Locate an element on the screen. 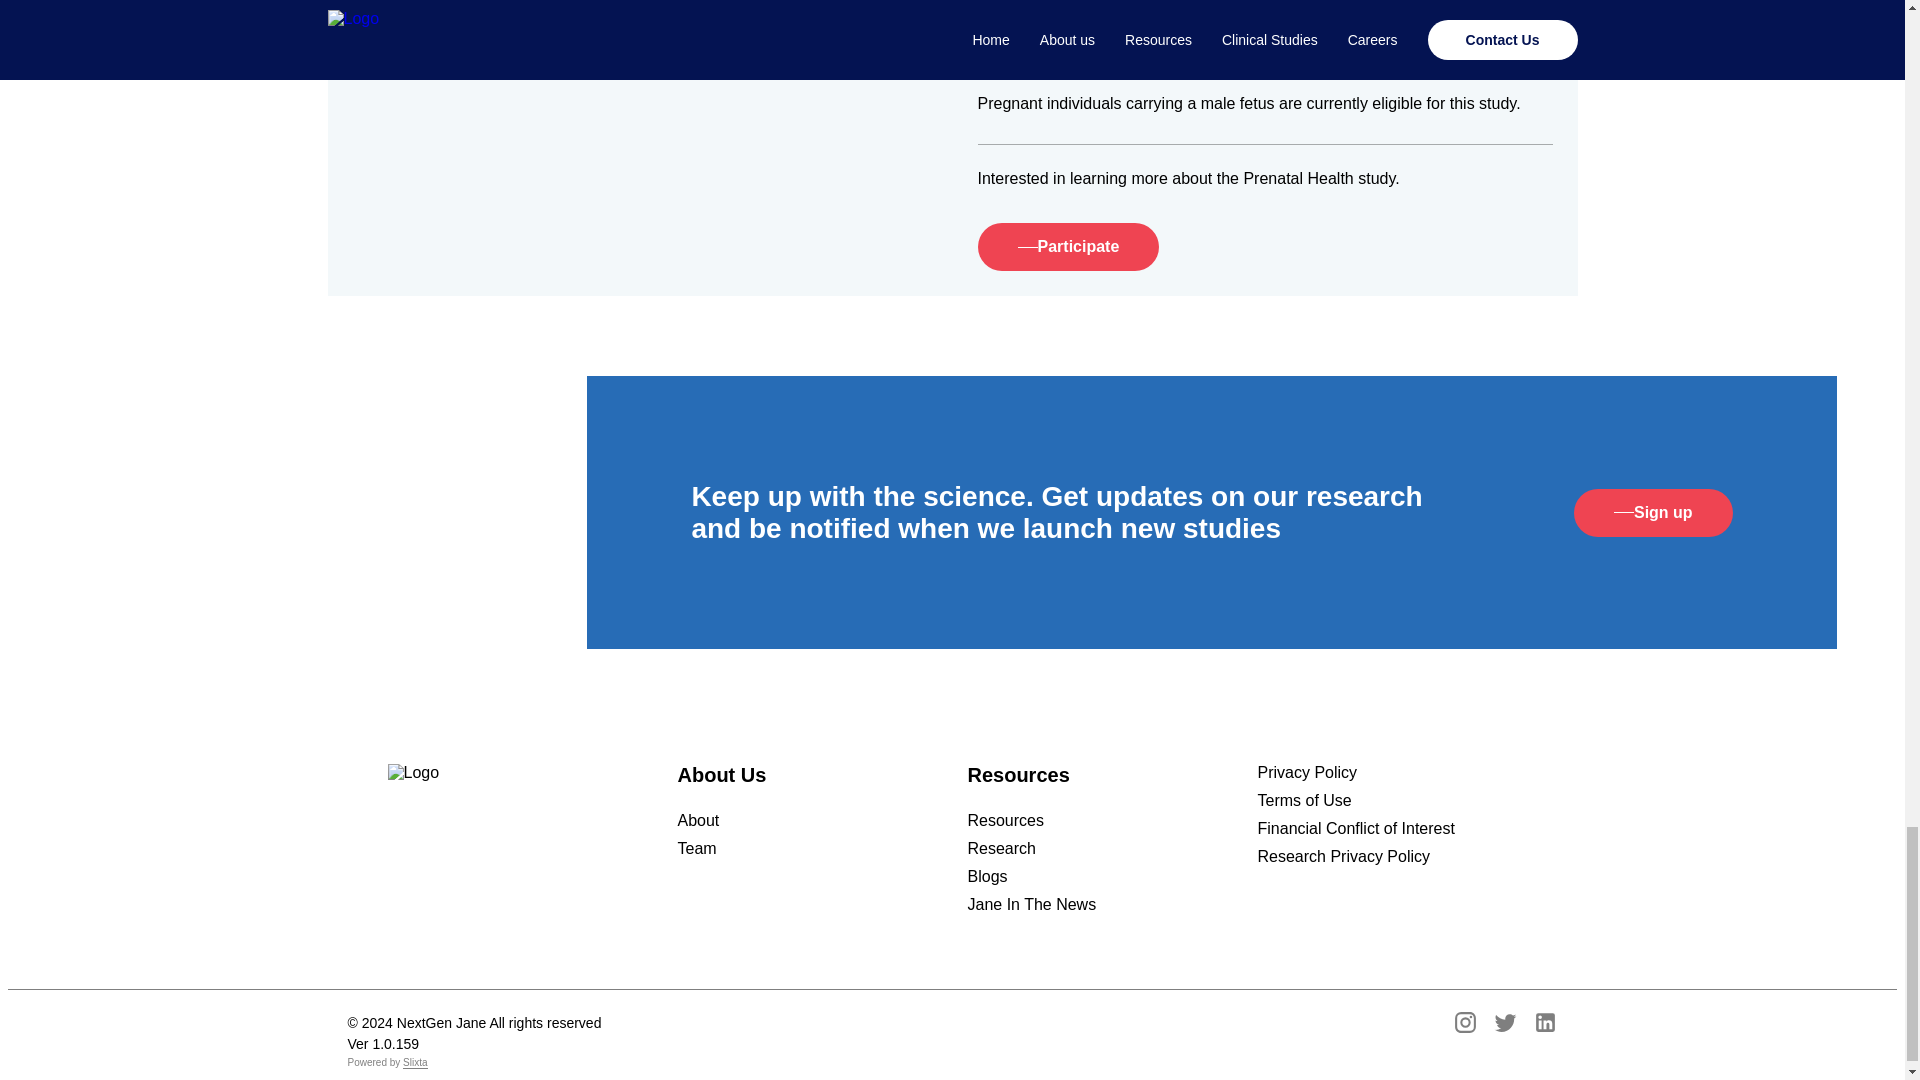 This screenshot has width=1920, height=1080. Sign up is located at coordinates (1602, 512).